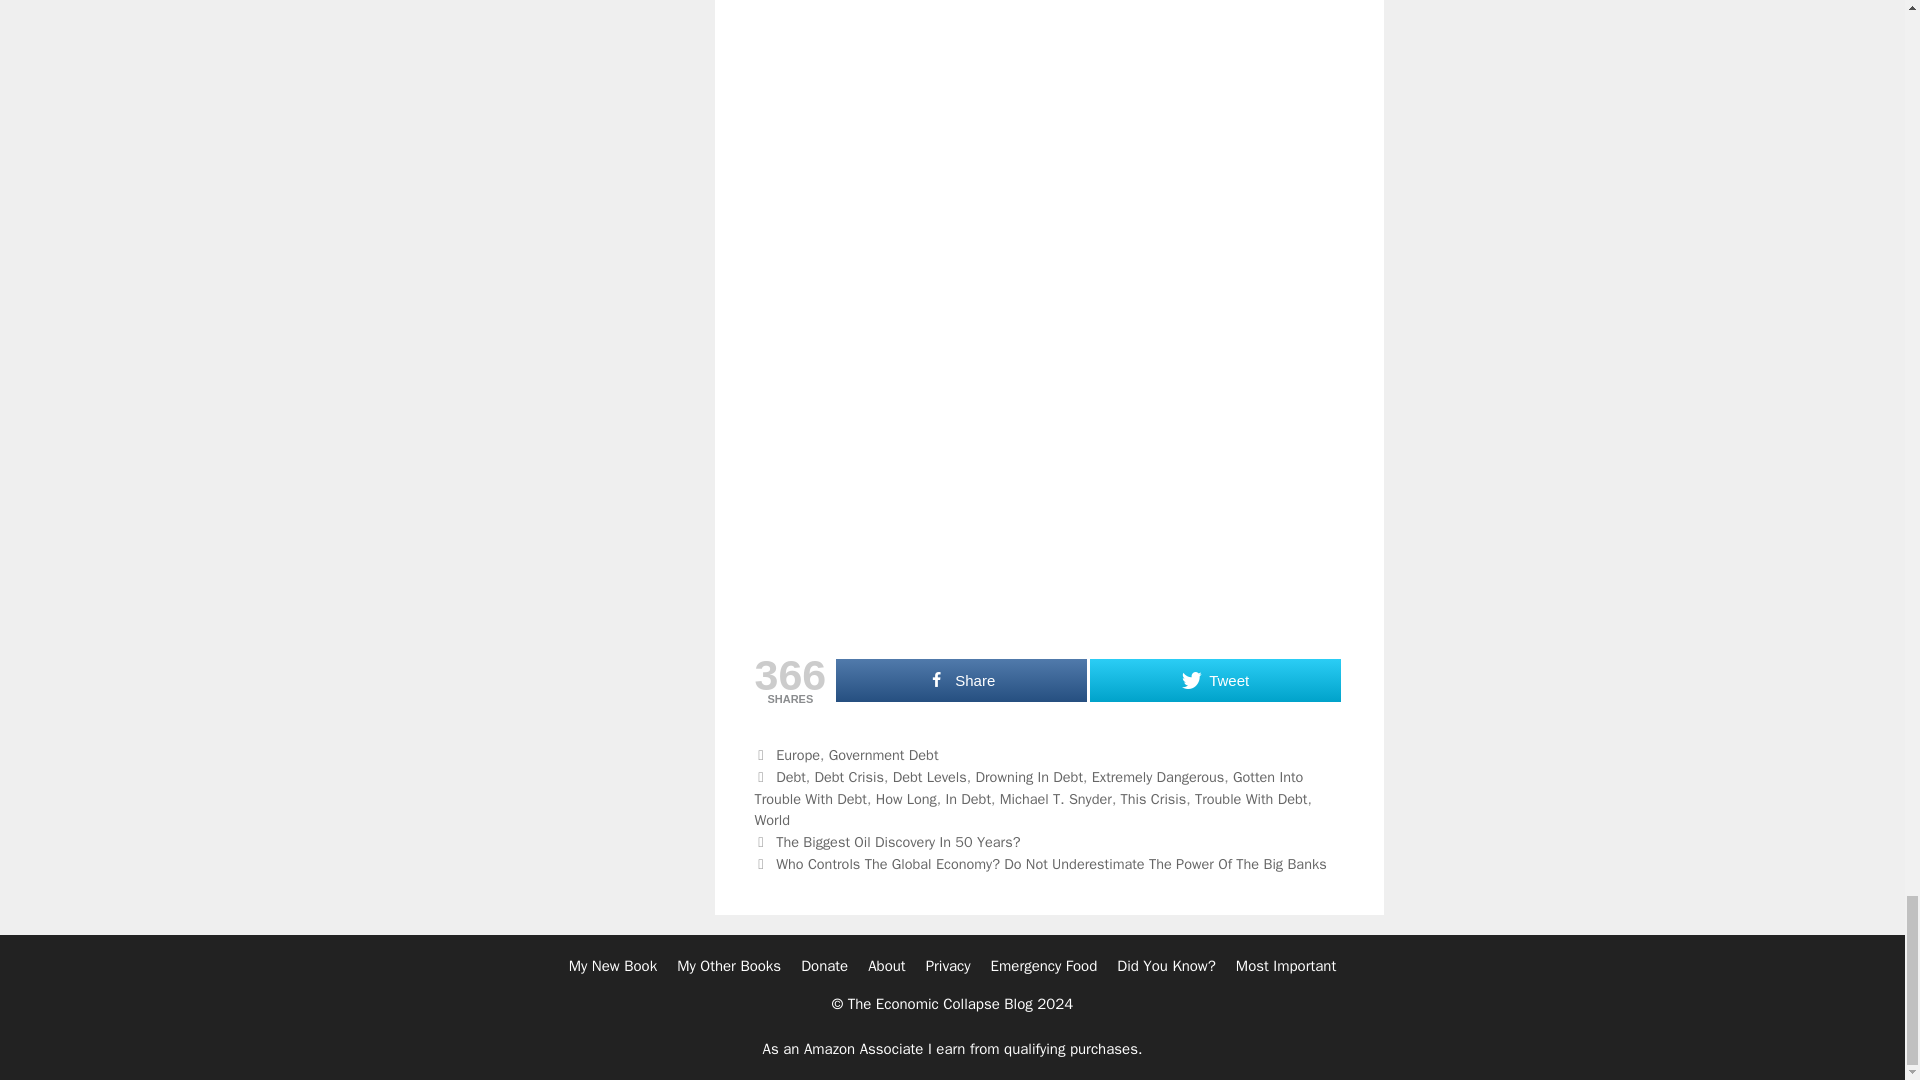 This screenshot has height=1080, width=1920. I want to click on Government Debt, so click(884, 754).